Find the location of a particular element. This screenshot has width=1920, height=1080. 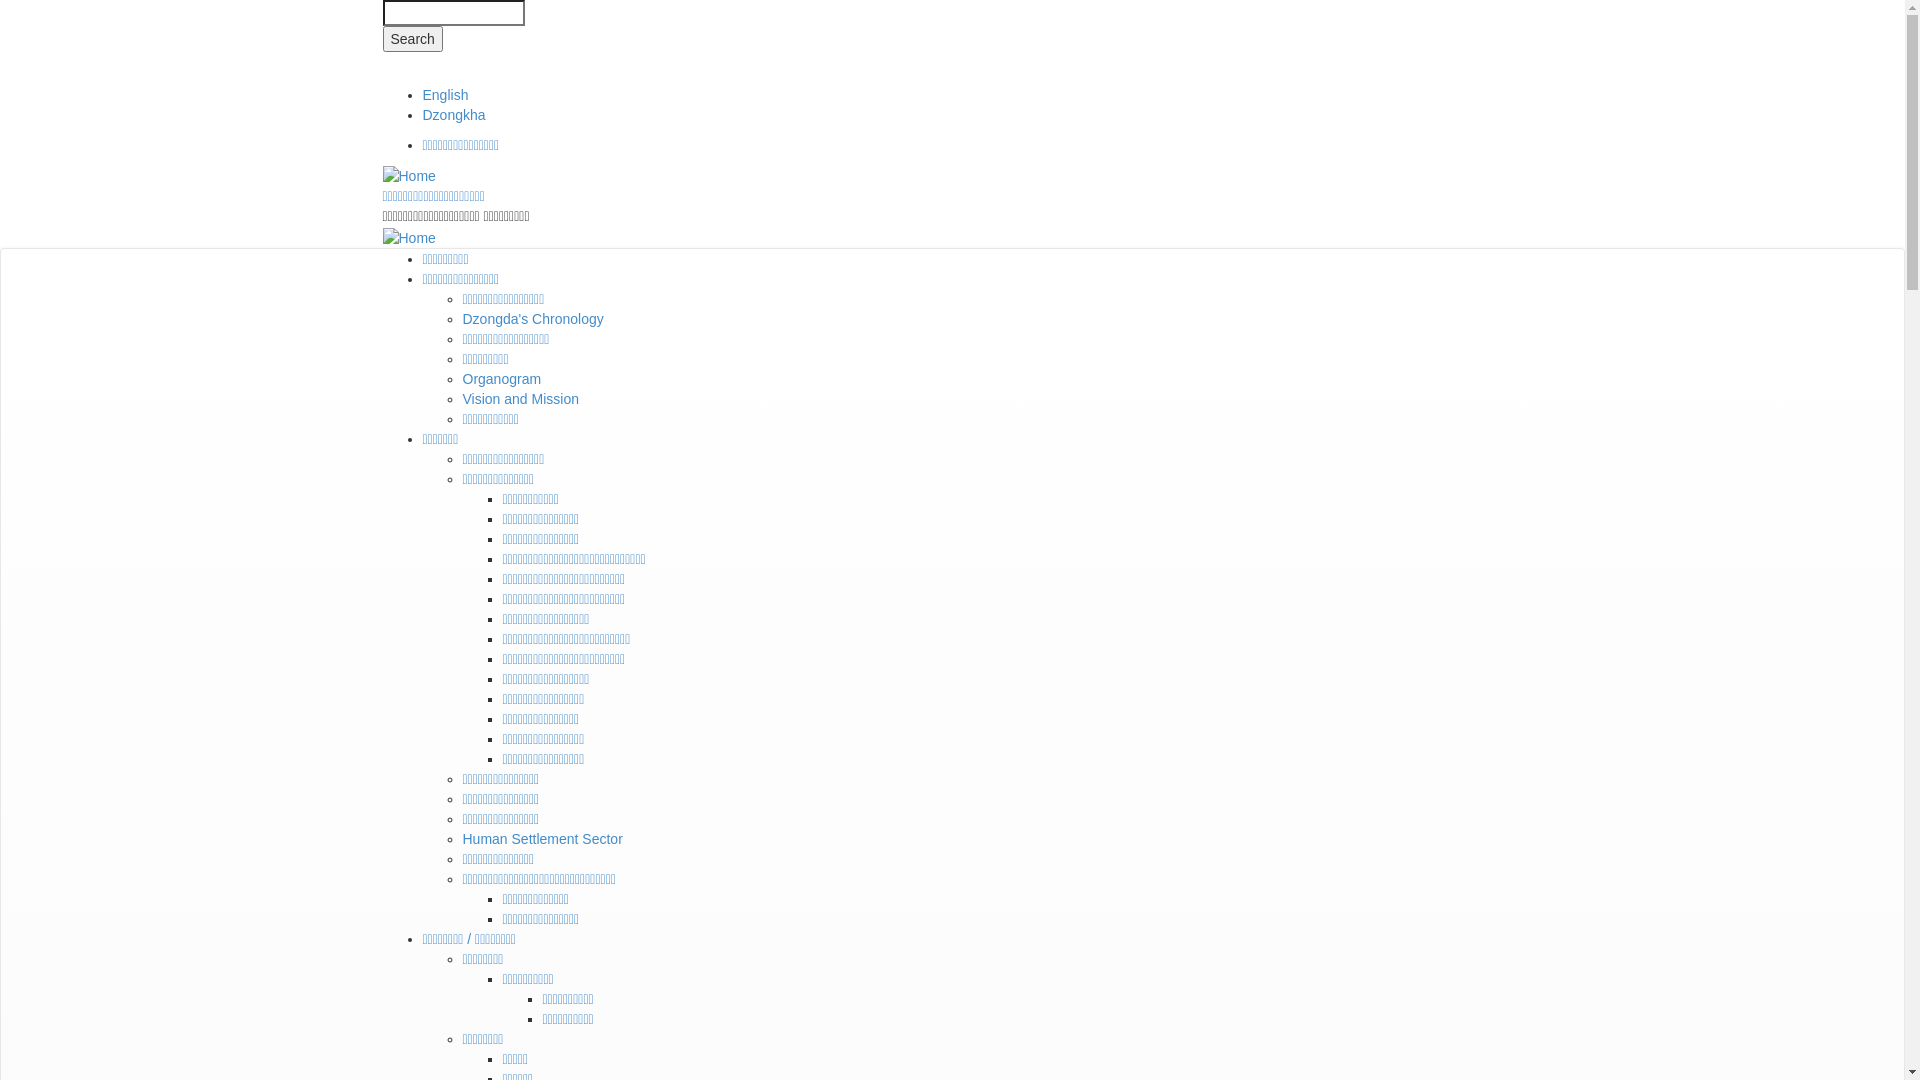

A is located at coordinates (1484, 73).